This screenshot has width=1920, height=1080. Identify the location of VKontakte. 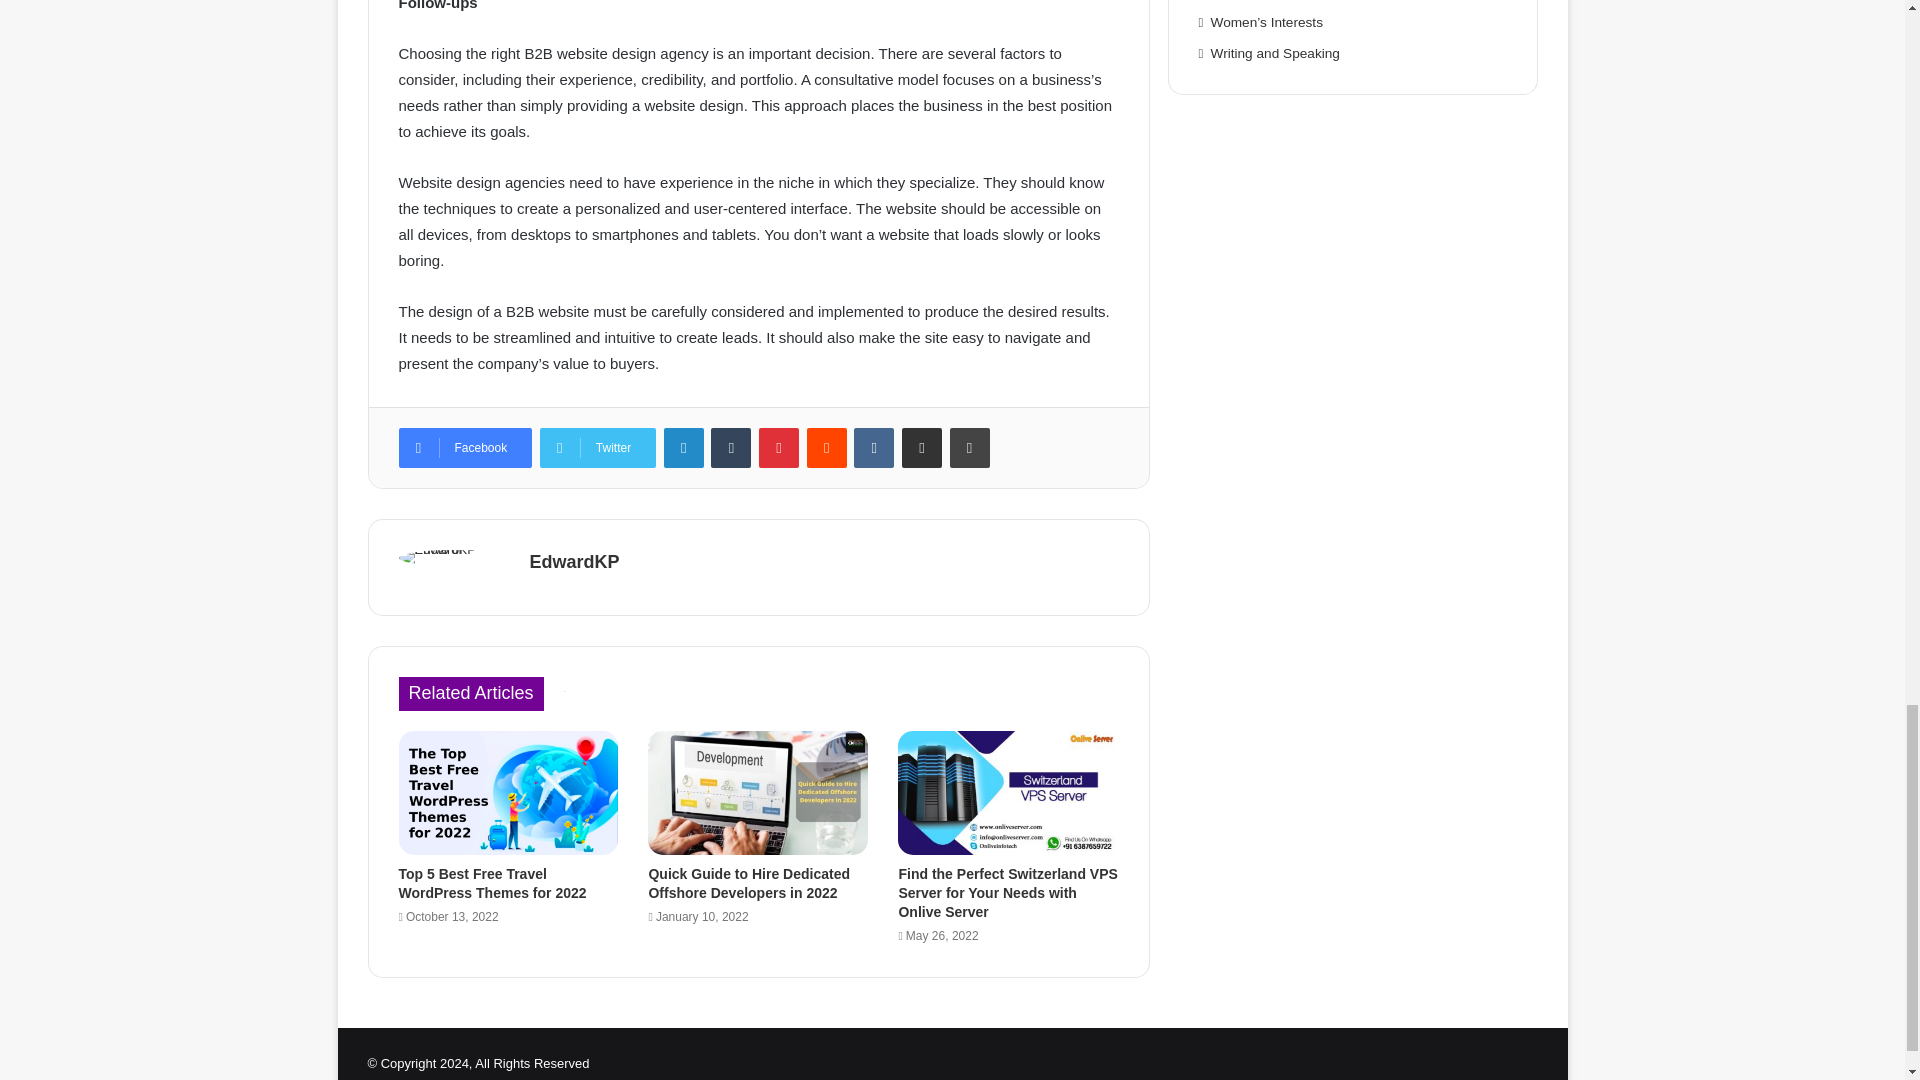
(874, 447).